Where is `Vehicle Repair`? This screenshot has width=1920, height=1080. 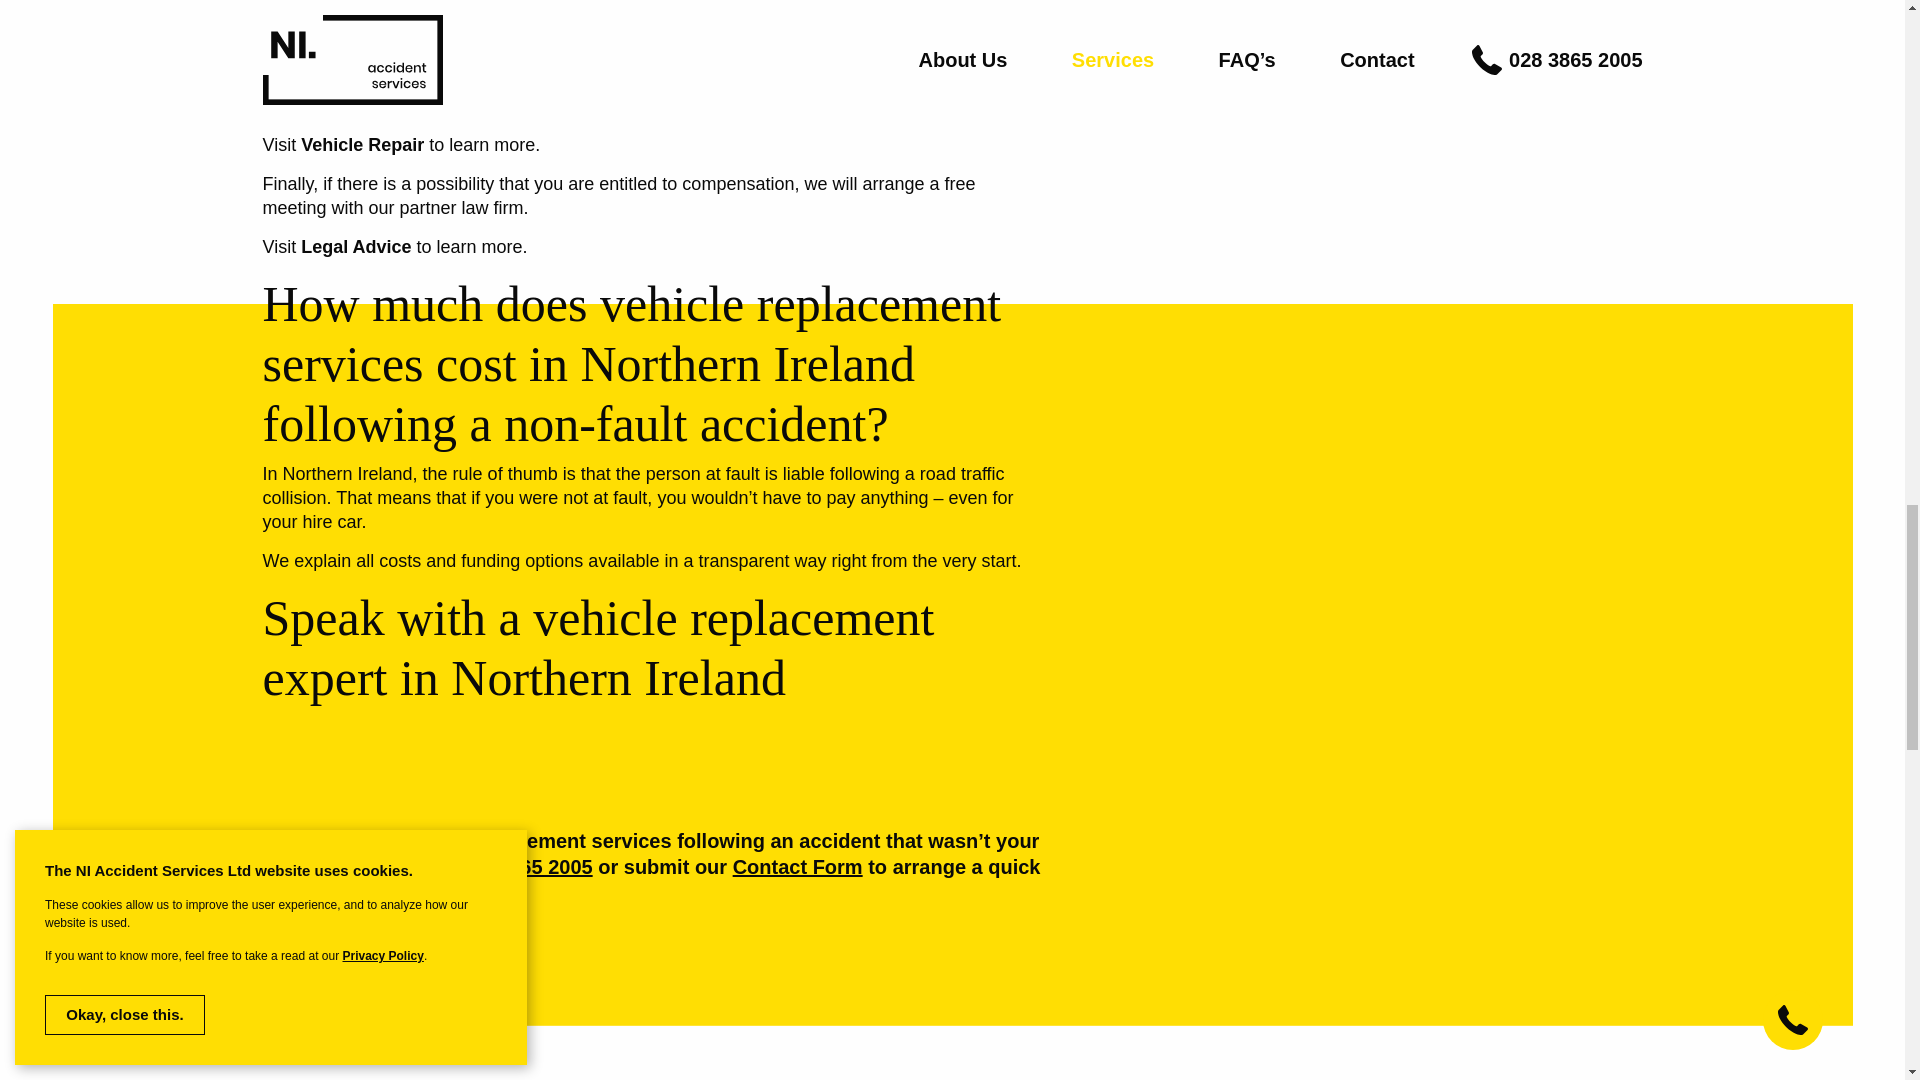
Vehicle Repair is located at coordinates (362, 145).